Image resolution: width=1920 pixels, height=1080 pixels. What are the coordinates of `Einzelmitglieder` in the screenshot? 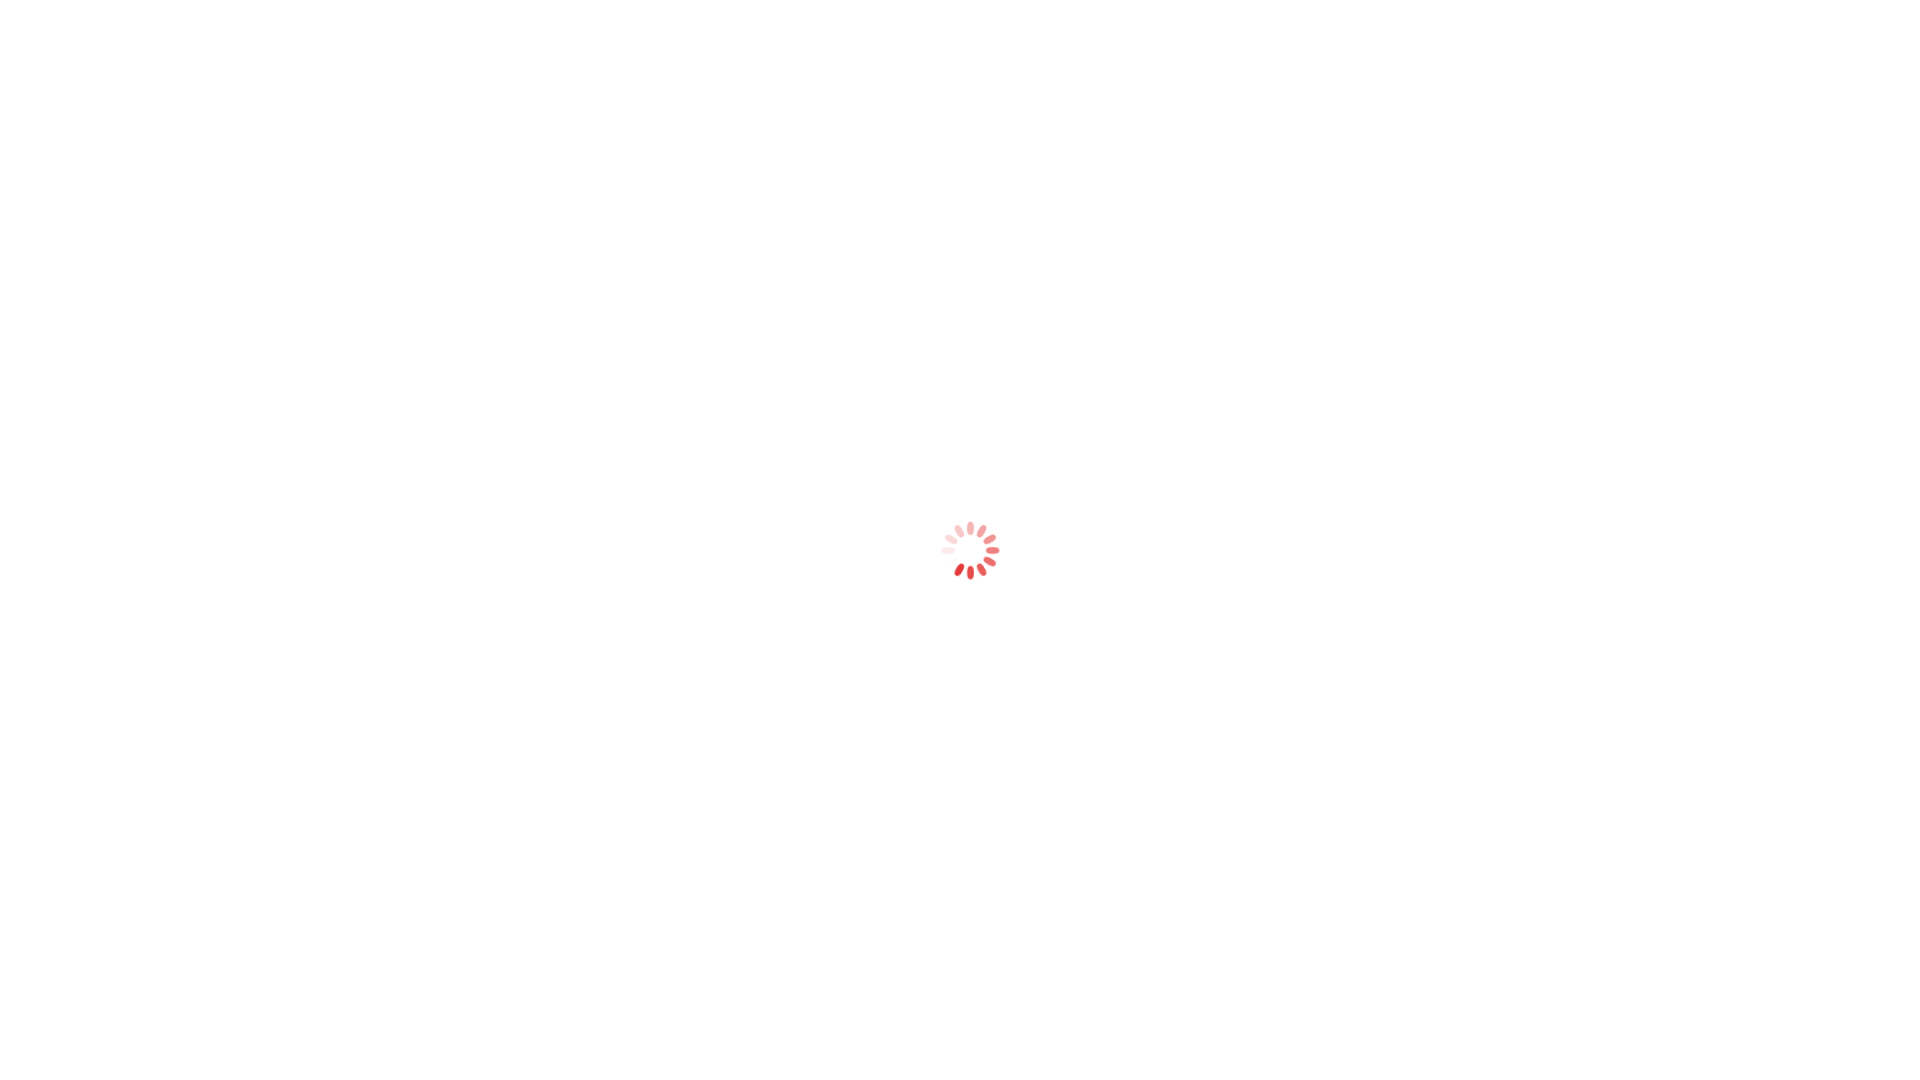 It's located at (960, 900).